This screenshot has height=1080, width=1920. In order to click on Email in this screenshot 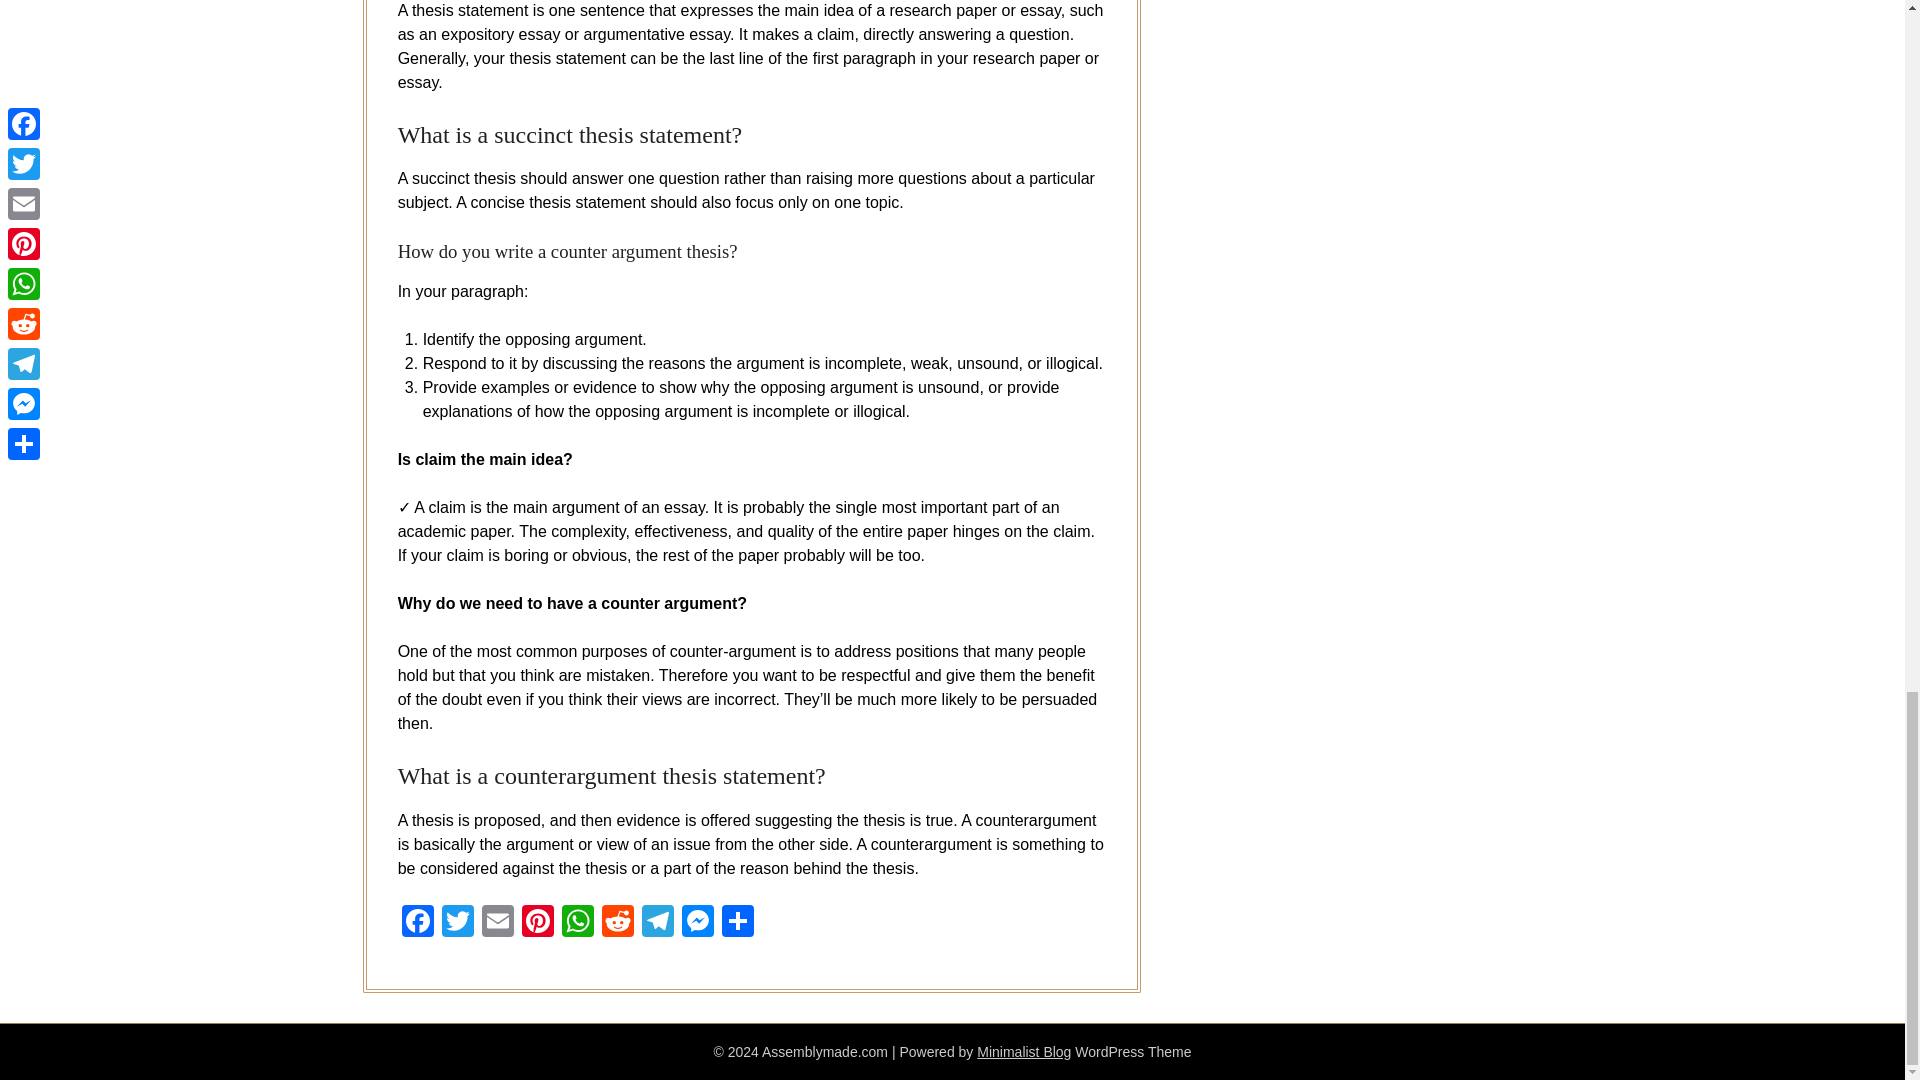, I will do `click(498, 923)`.